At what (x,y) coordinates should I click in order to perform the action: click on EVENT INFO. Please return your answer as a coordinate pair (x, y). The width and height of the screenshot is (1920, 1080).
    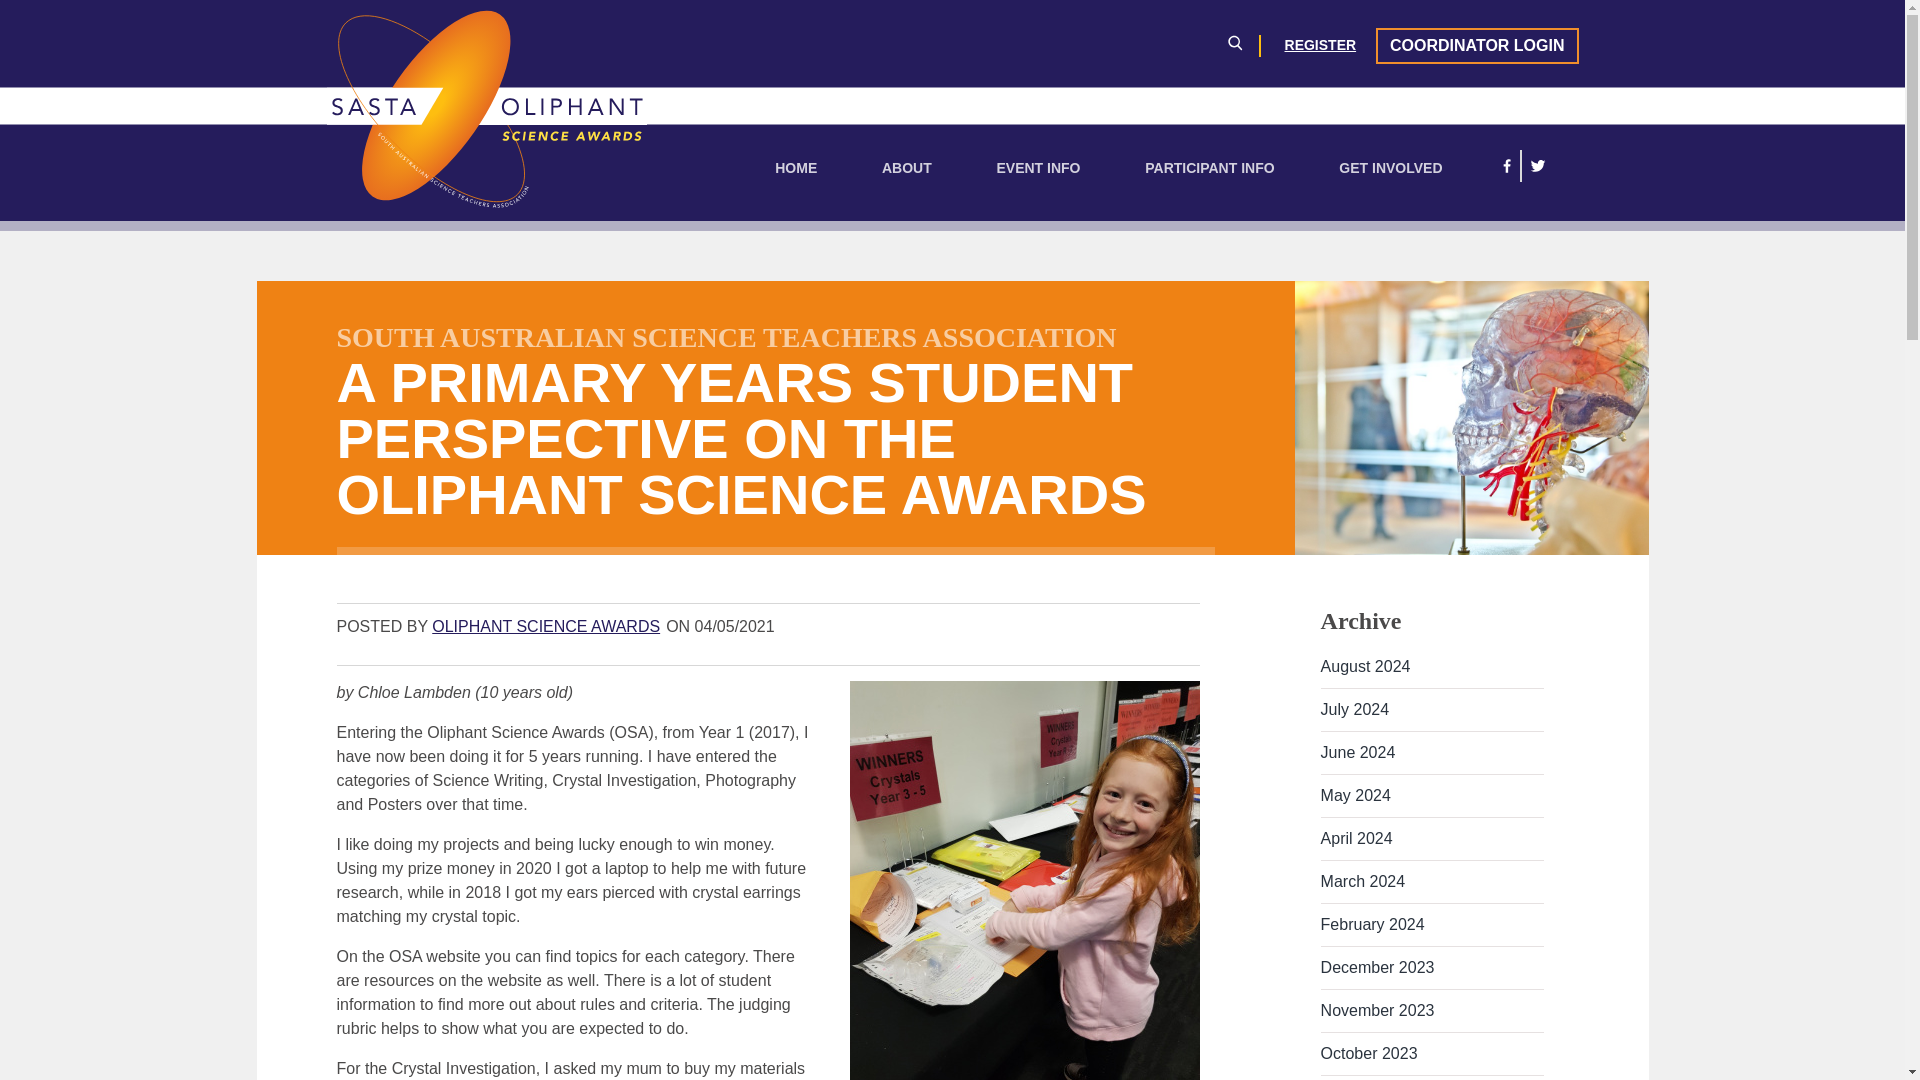
    Looking at the image, I should click on (1038, 168).